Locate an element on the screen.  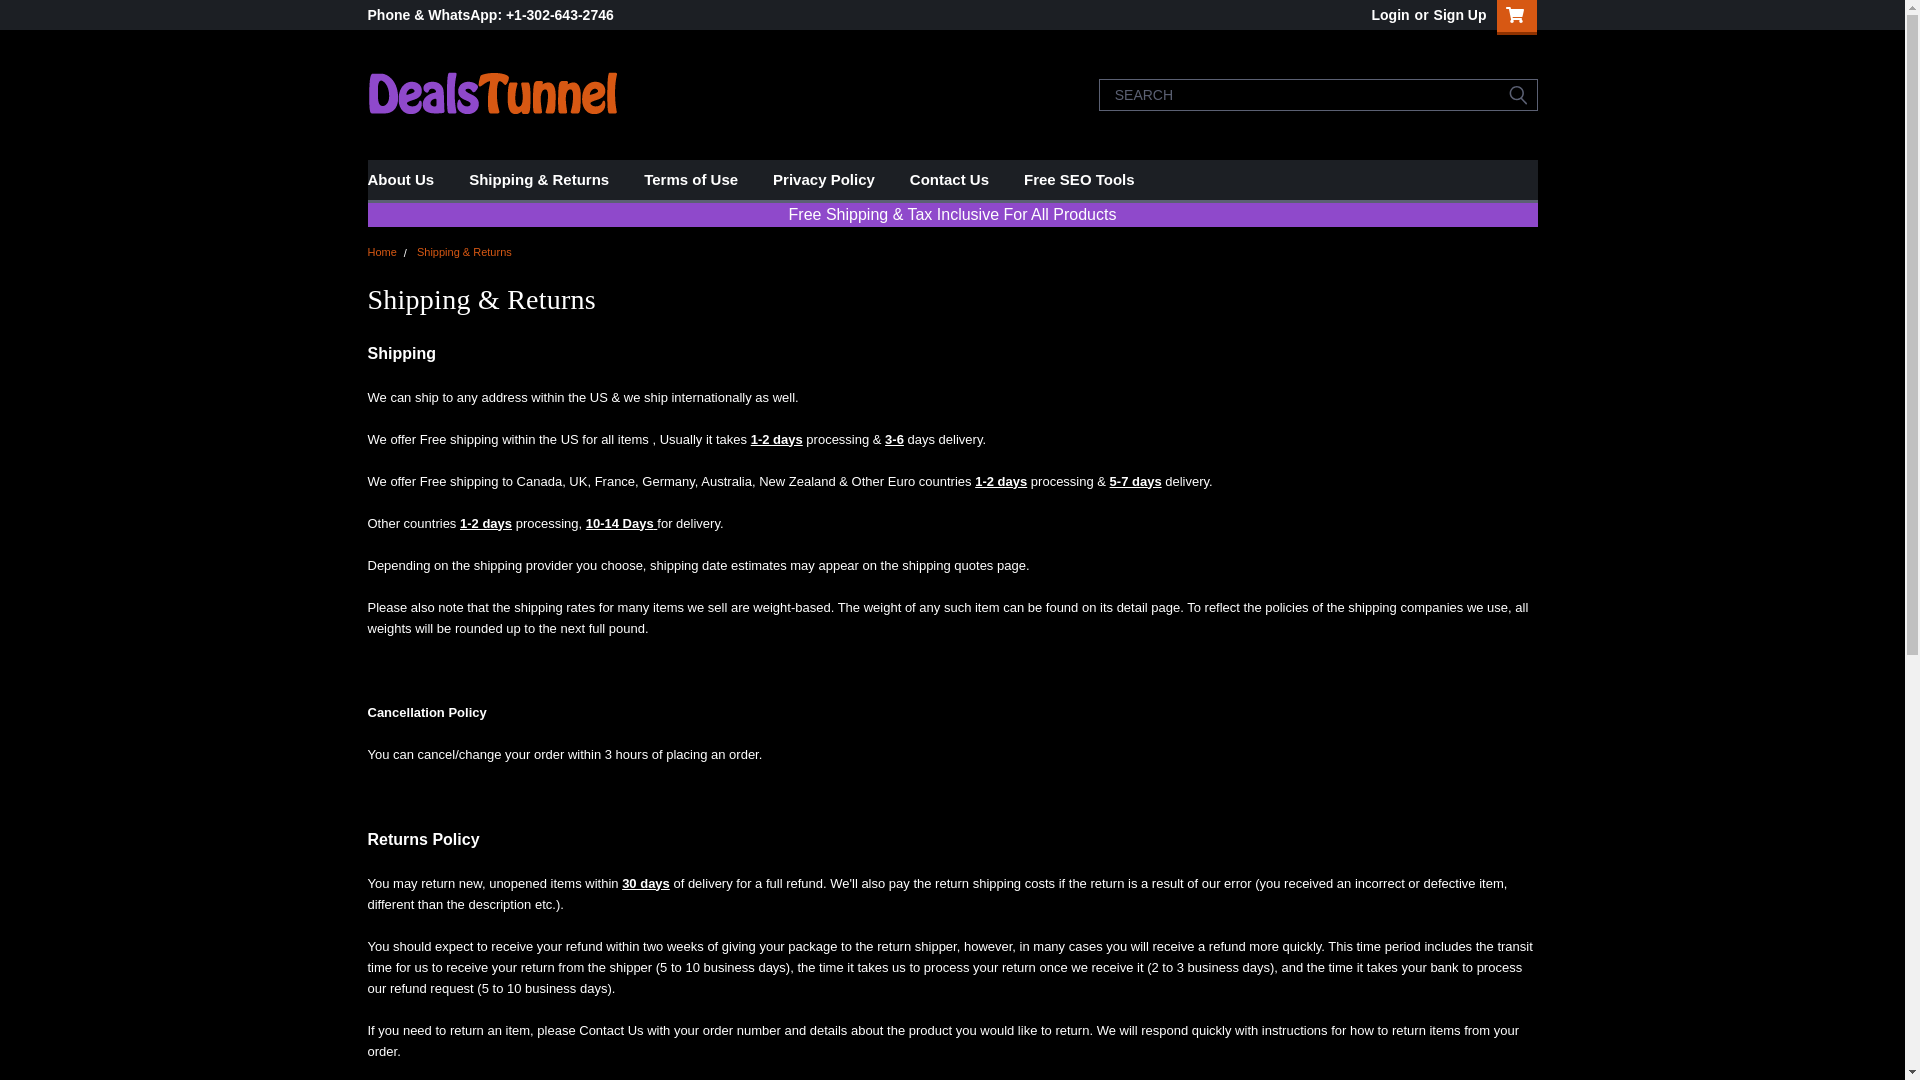
Login is located at coordinates (1390, 15).